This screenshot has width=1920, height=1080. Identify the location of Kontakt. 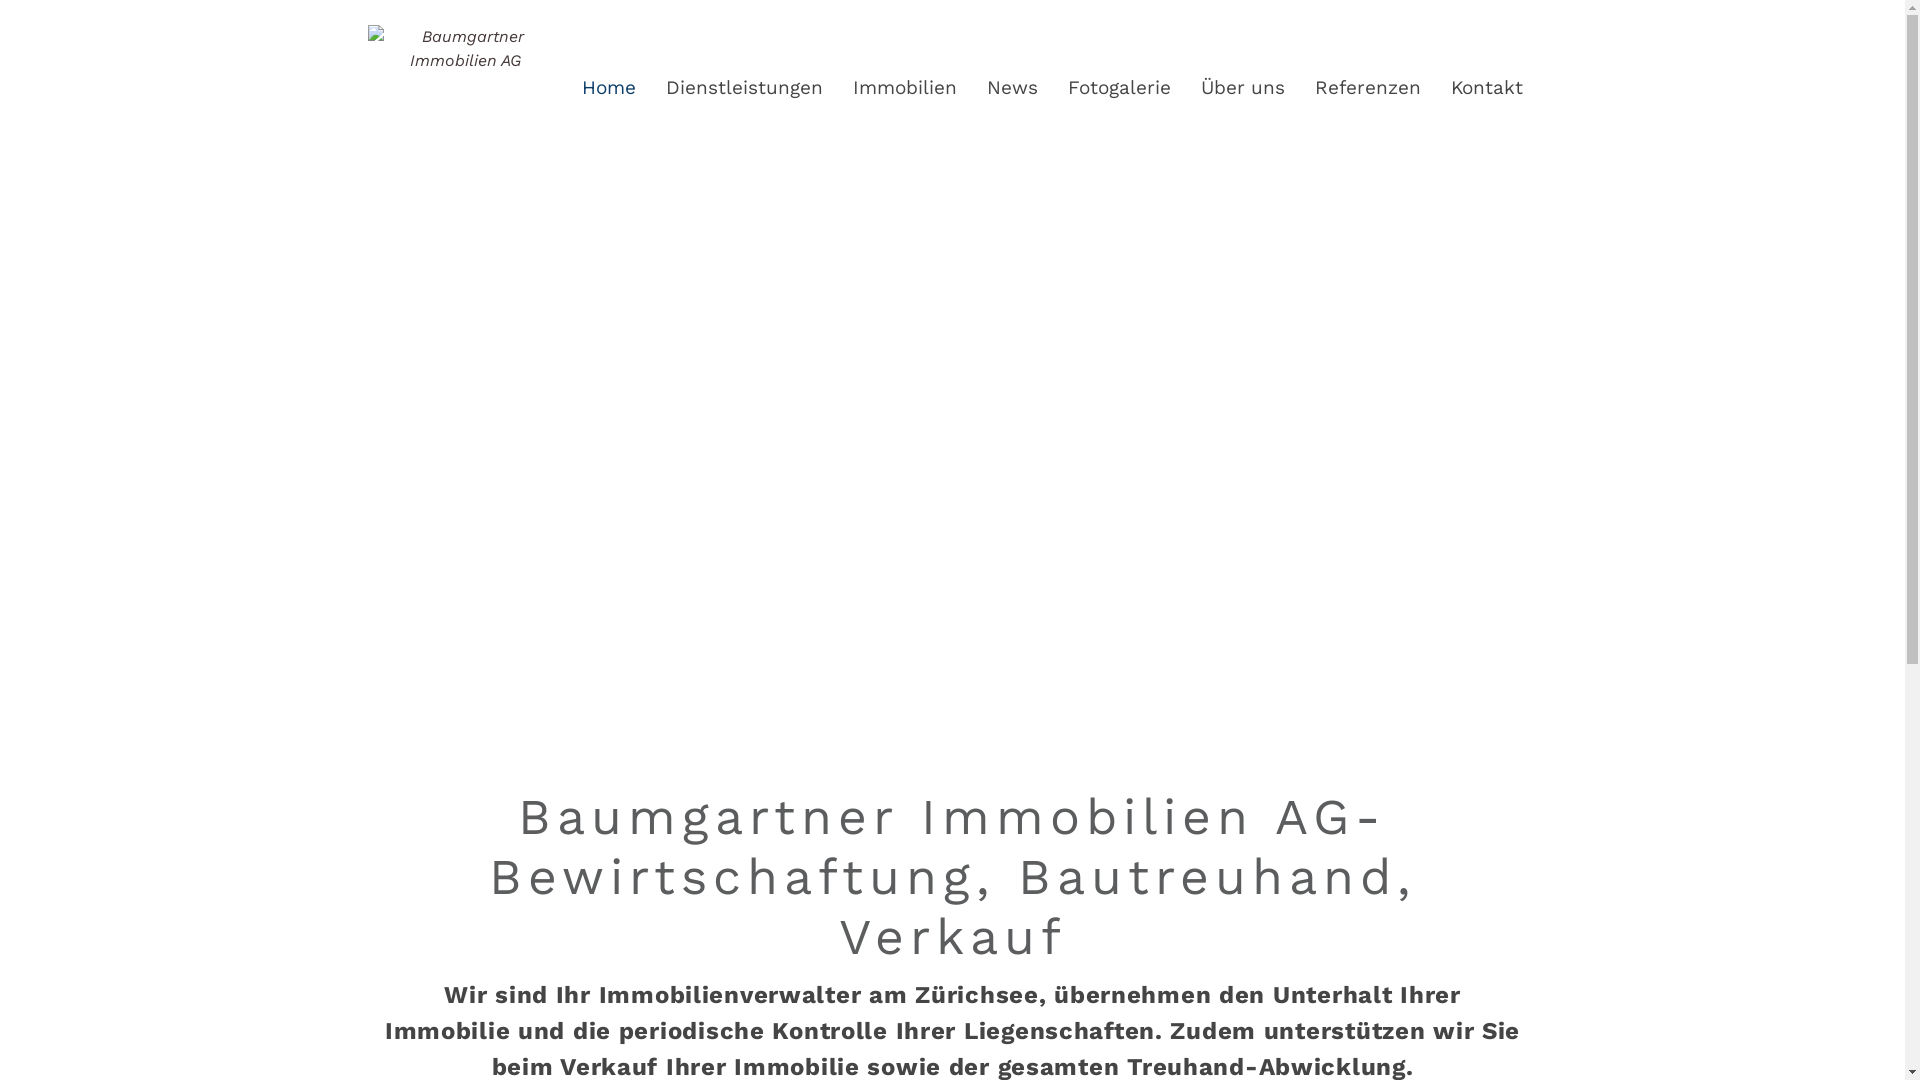
(1471, 88).